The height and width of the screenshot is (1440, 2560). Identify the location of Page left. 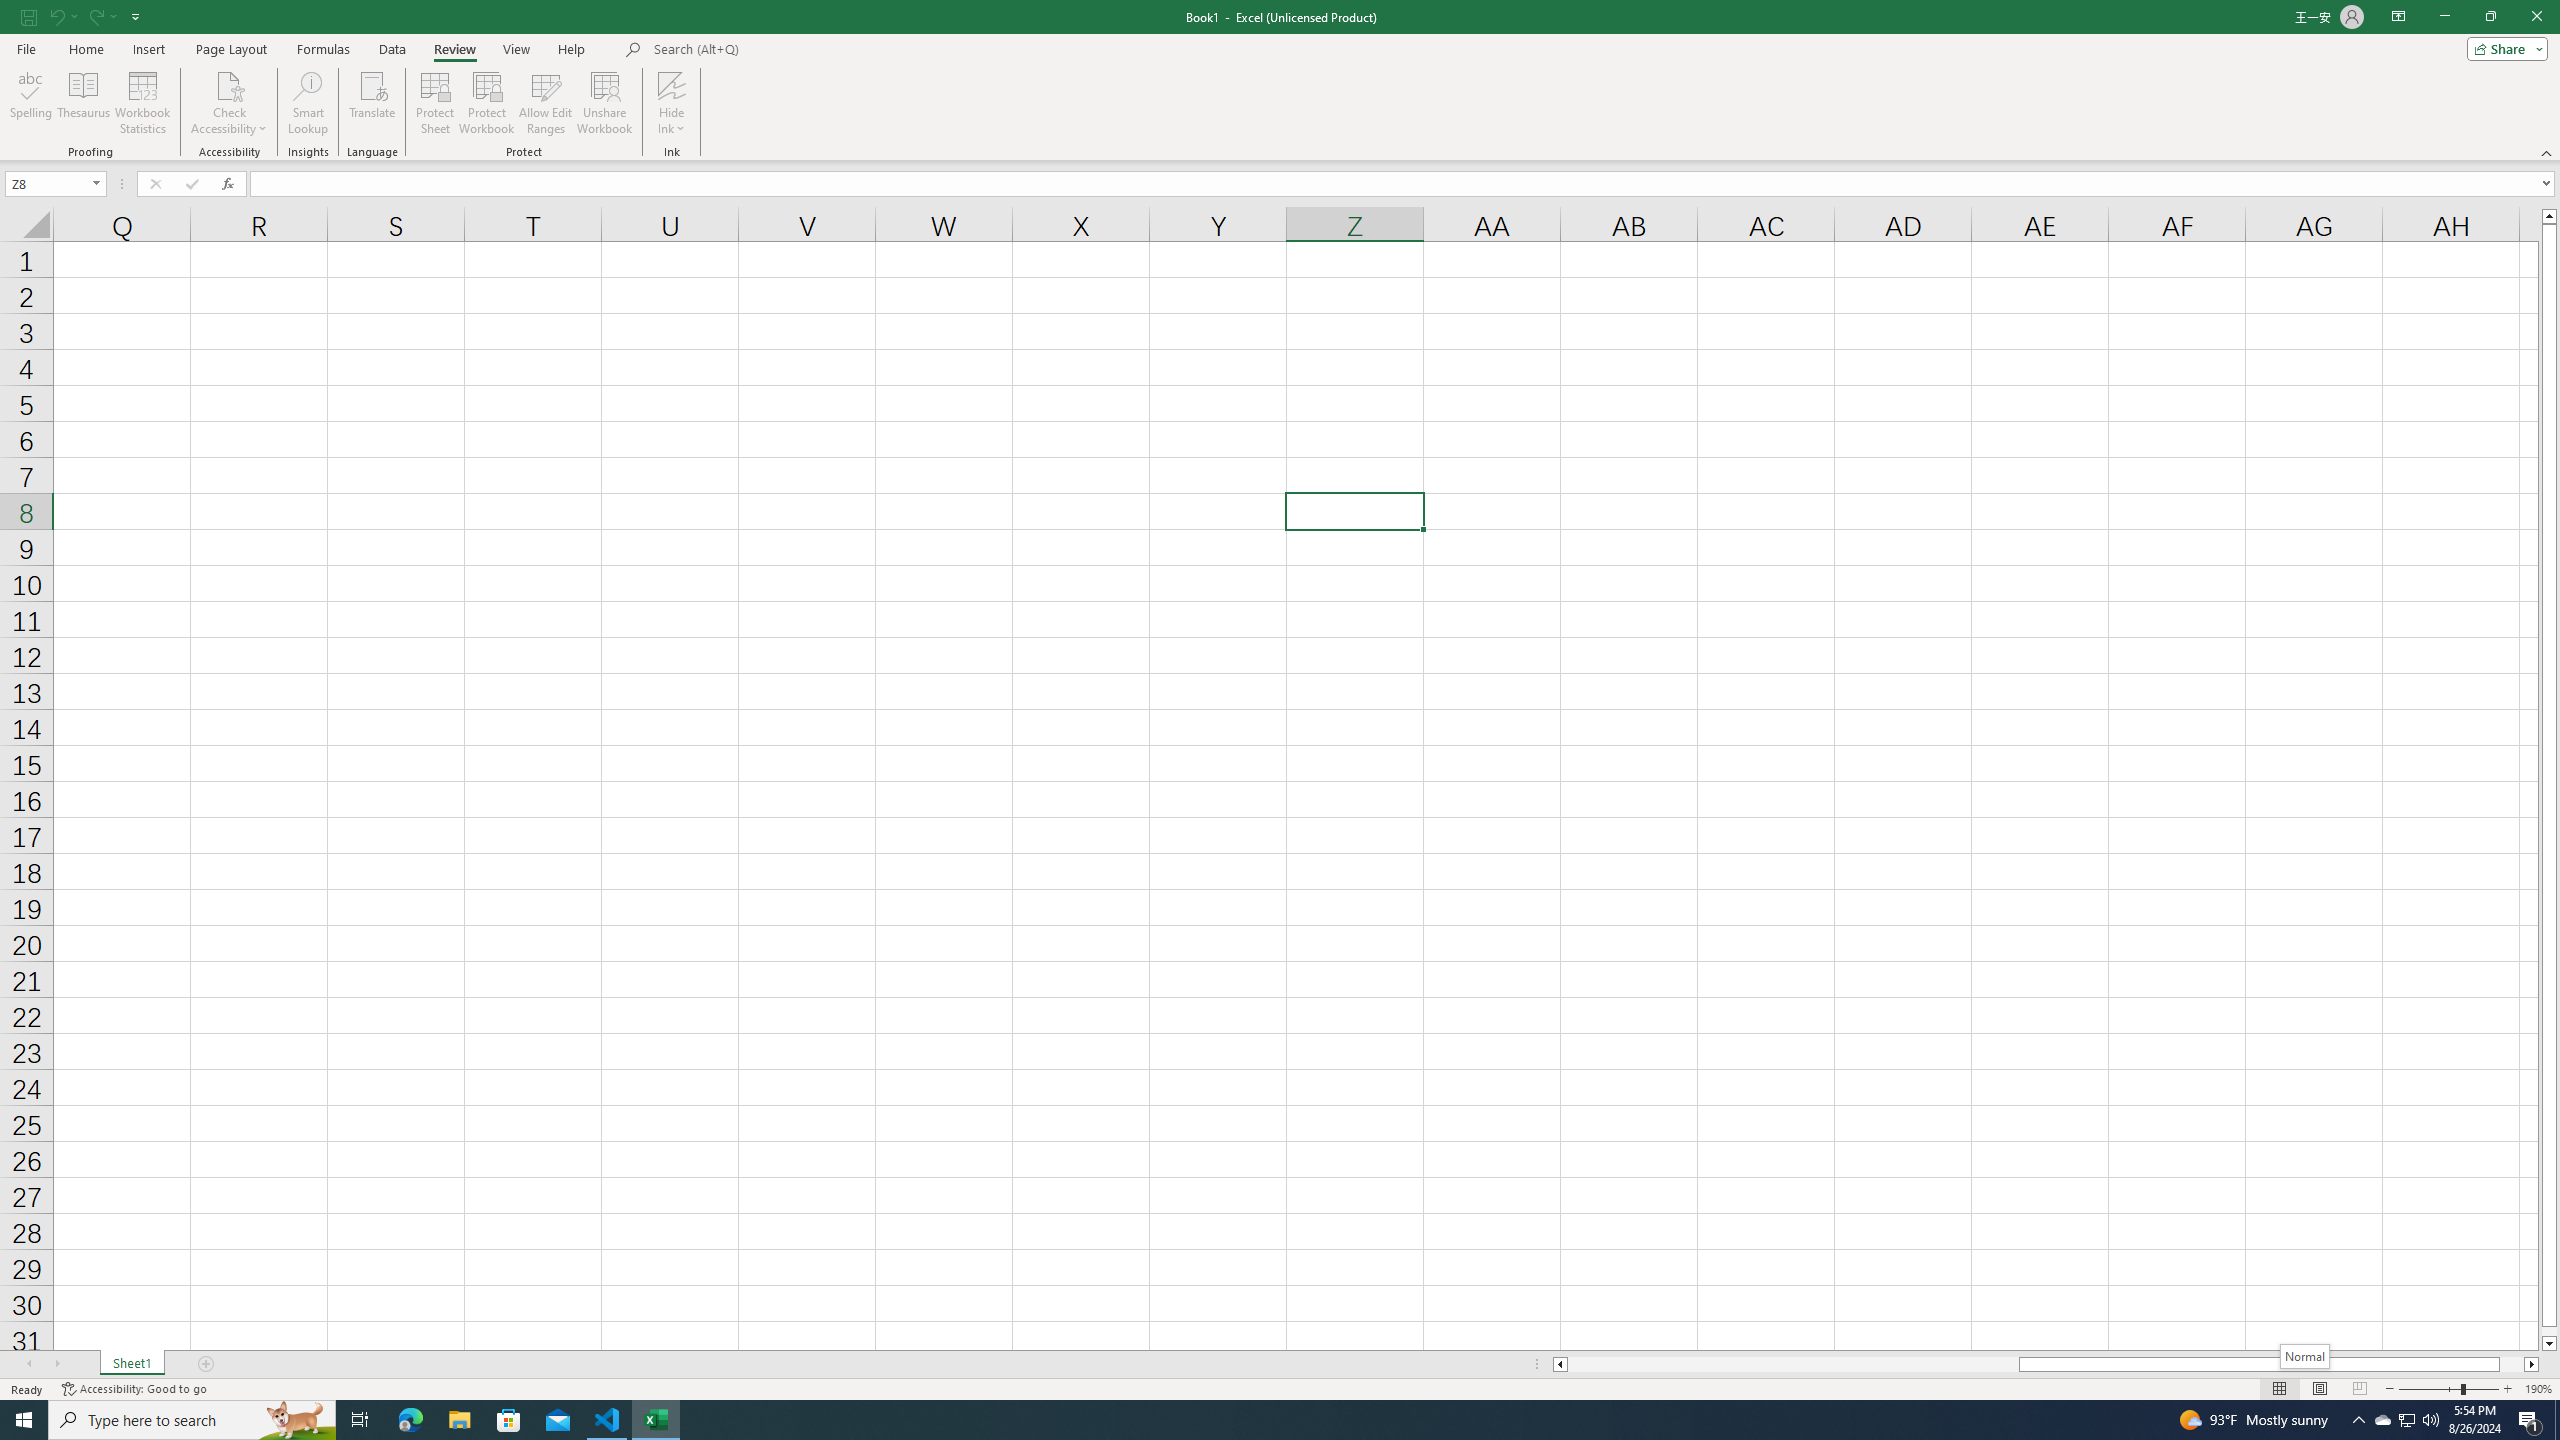
(1792, 1364).